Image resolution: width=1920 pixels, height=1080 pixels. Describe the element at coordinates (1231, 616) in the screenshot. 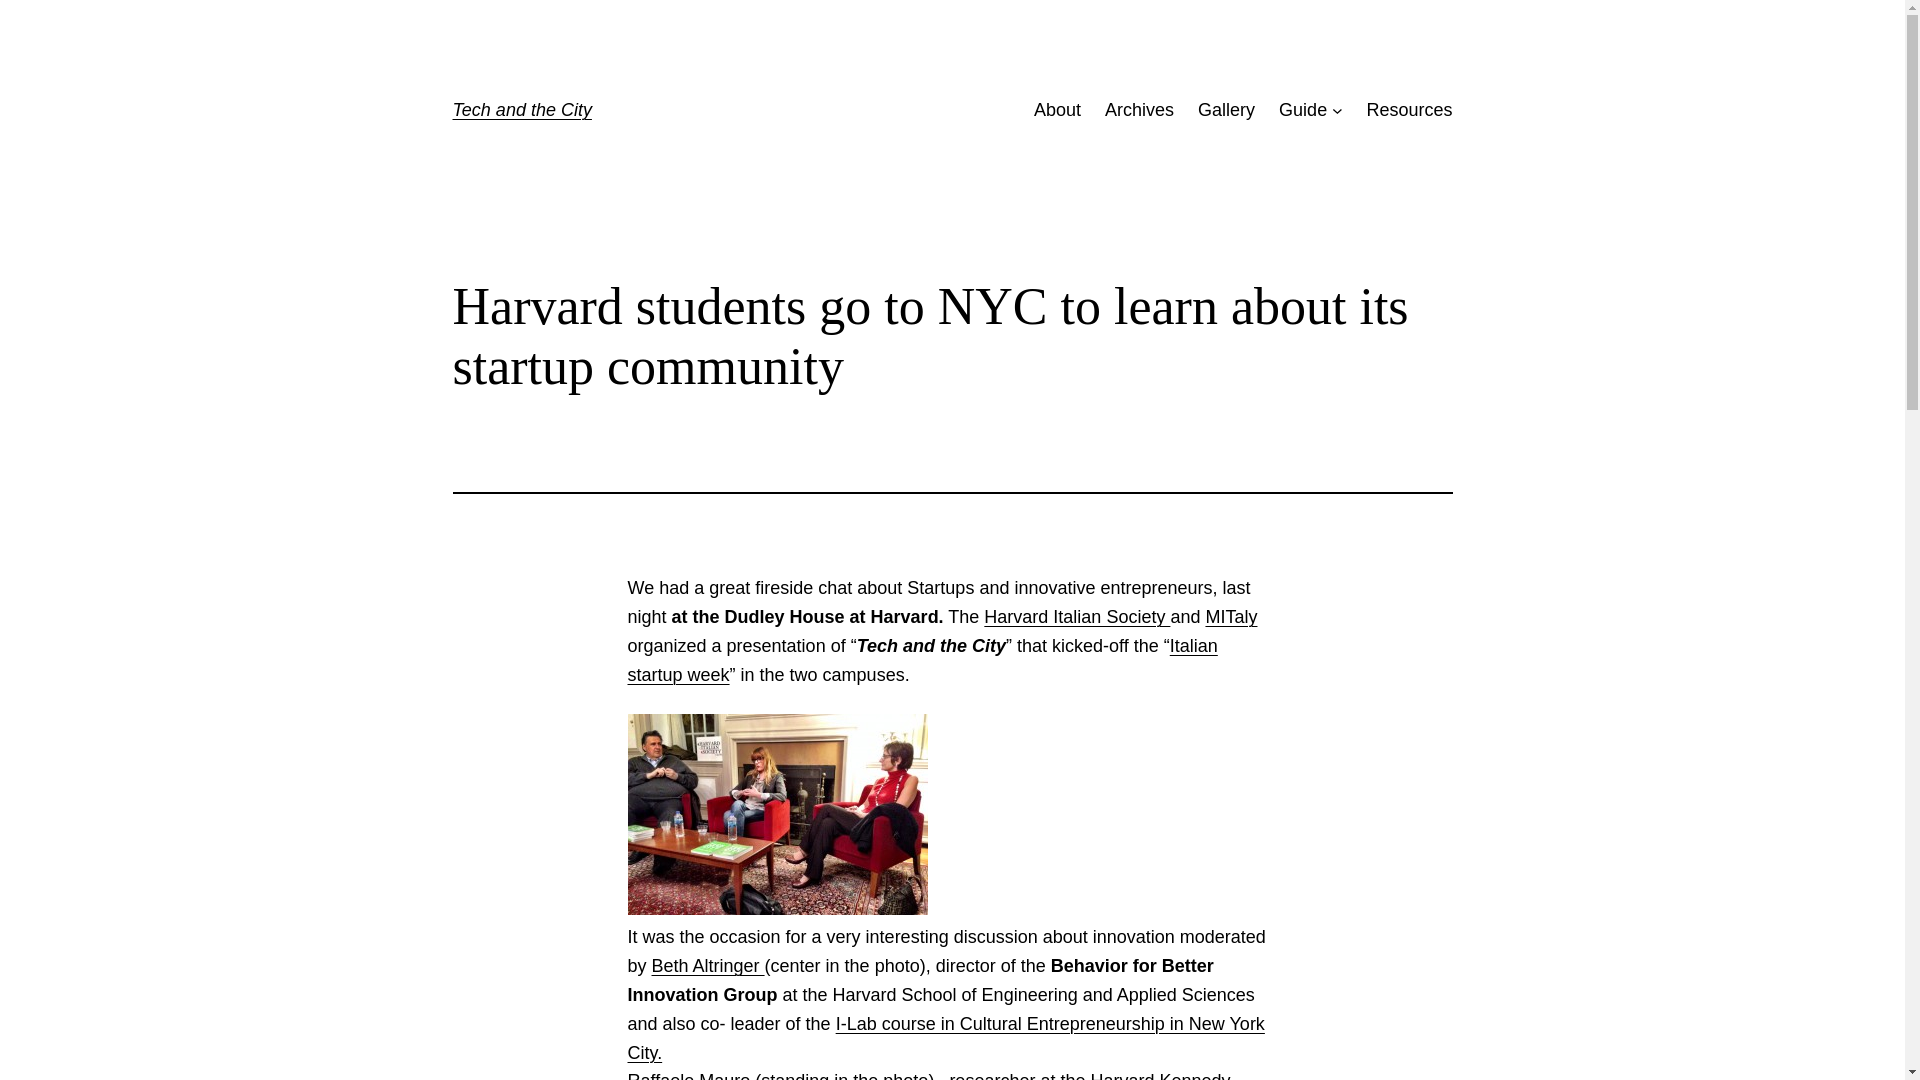

I see `MITaly` at that location.